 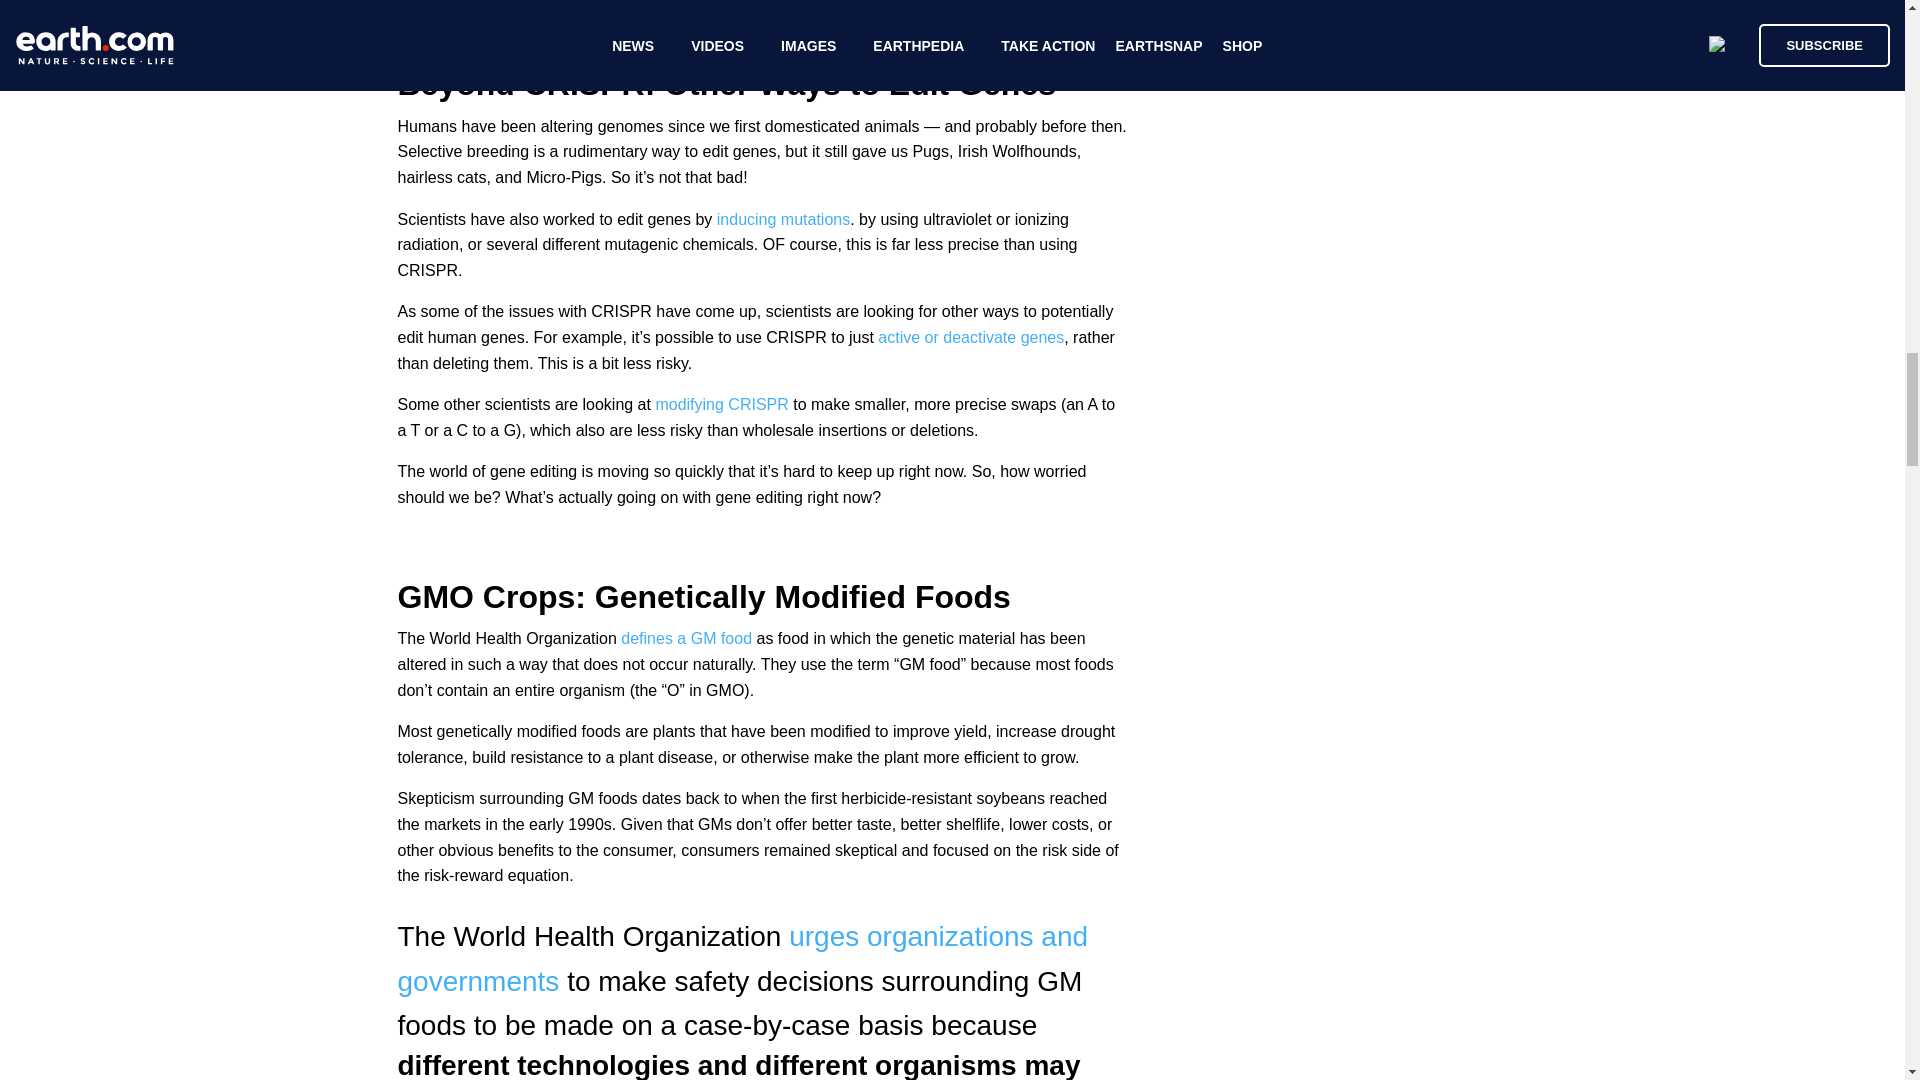 I want to click on defines a GM food, so click(x=684, y=638).